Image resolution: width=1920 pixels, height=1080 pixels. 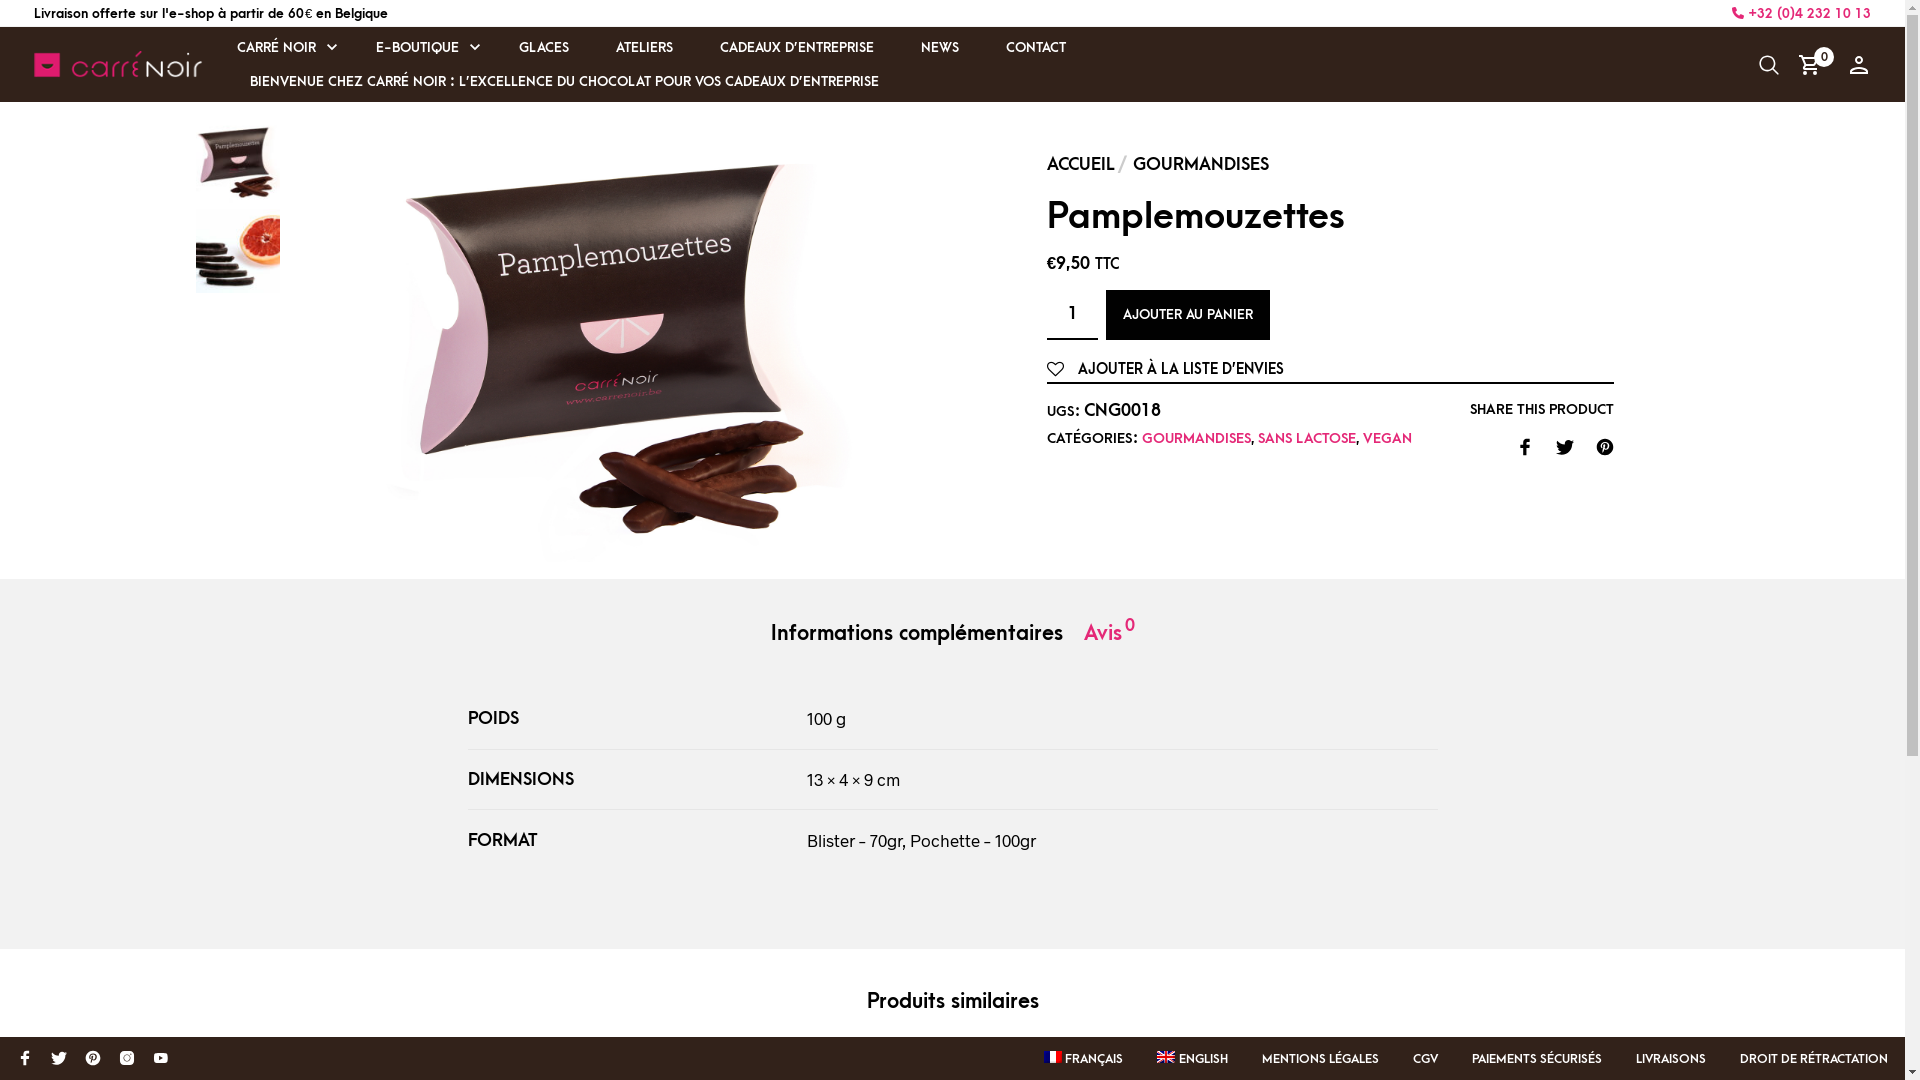 What do you see at coordinates (1188, 315) in the screenshot?
I see `AJOUTER AU PANIER` at bounding box center [1188, 315].